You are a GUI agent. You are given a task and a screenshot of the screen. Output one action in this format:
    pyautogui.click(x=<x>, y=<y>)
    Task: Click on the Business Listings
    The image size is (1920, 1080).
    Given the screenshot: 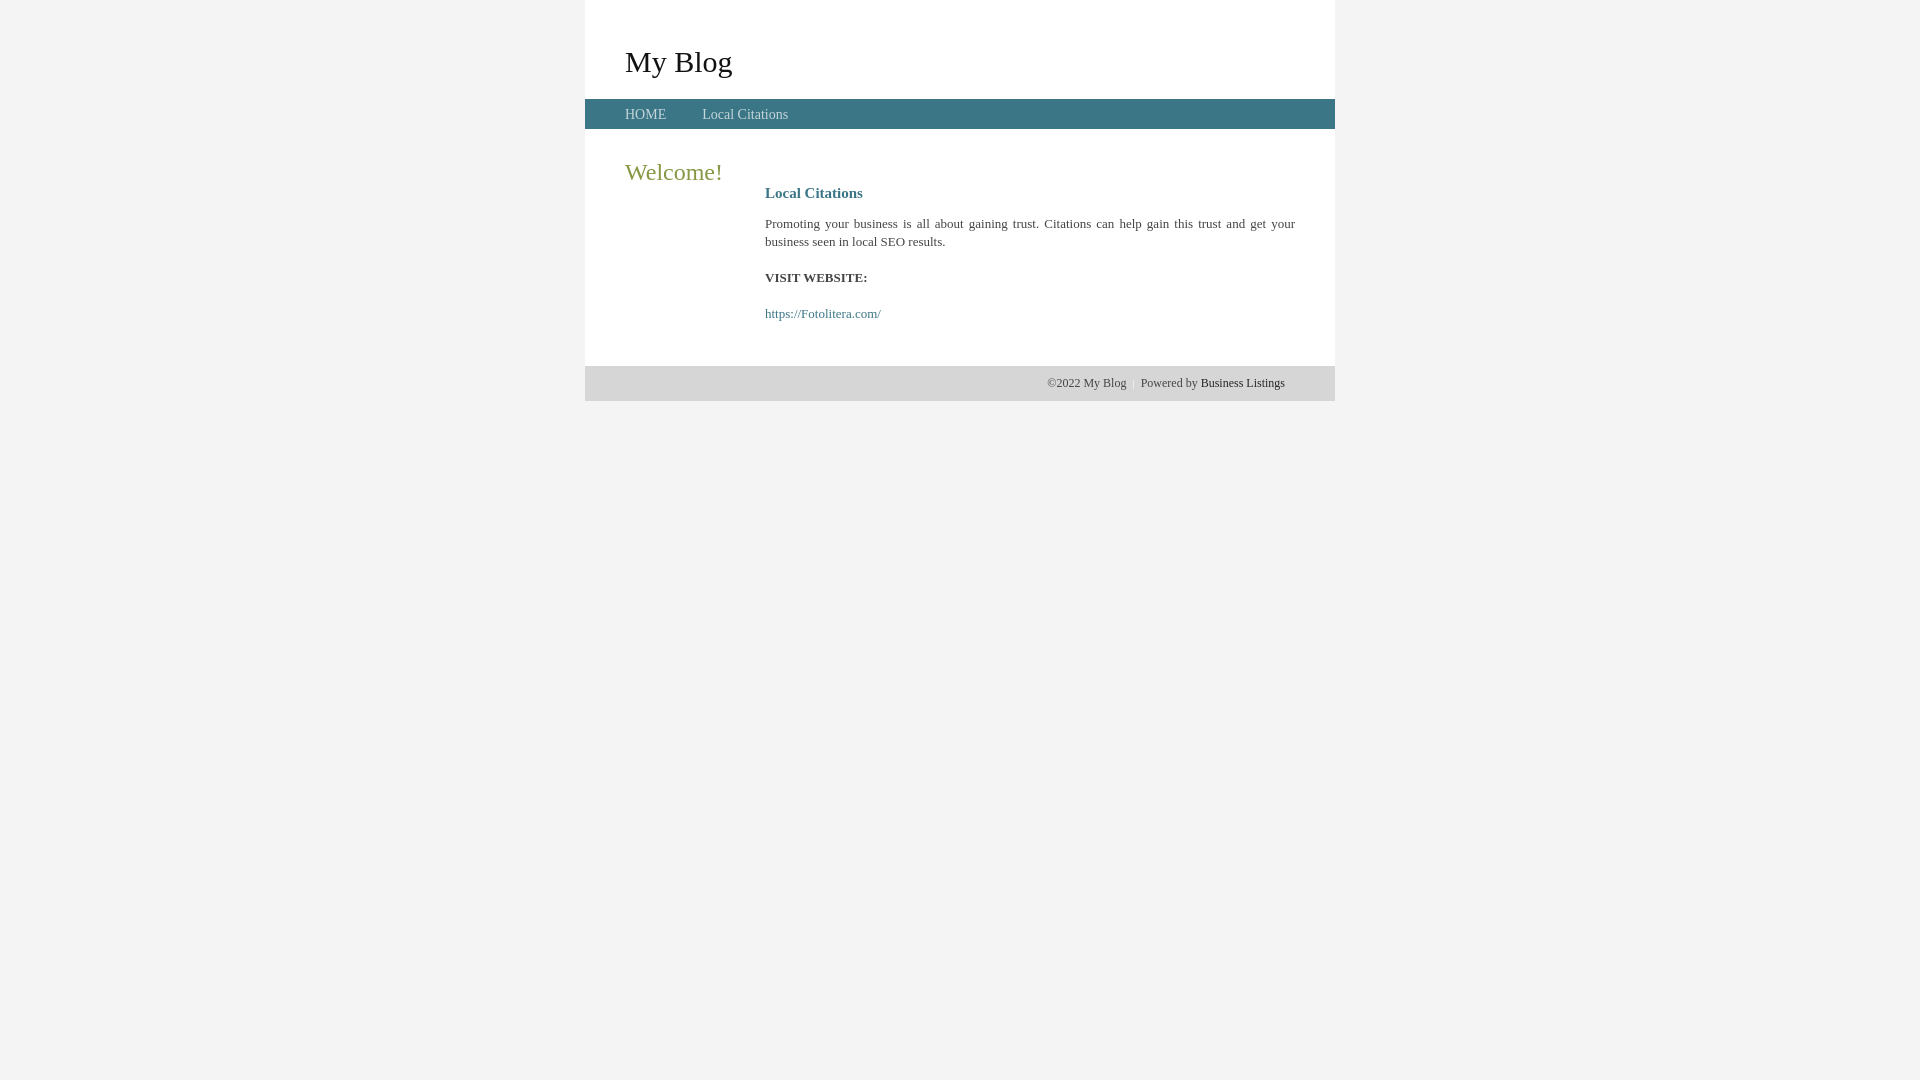 What is the action you would take?
    pyautogui.click(x=1243, y=383)
    